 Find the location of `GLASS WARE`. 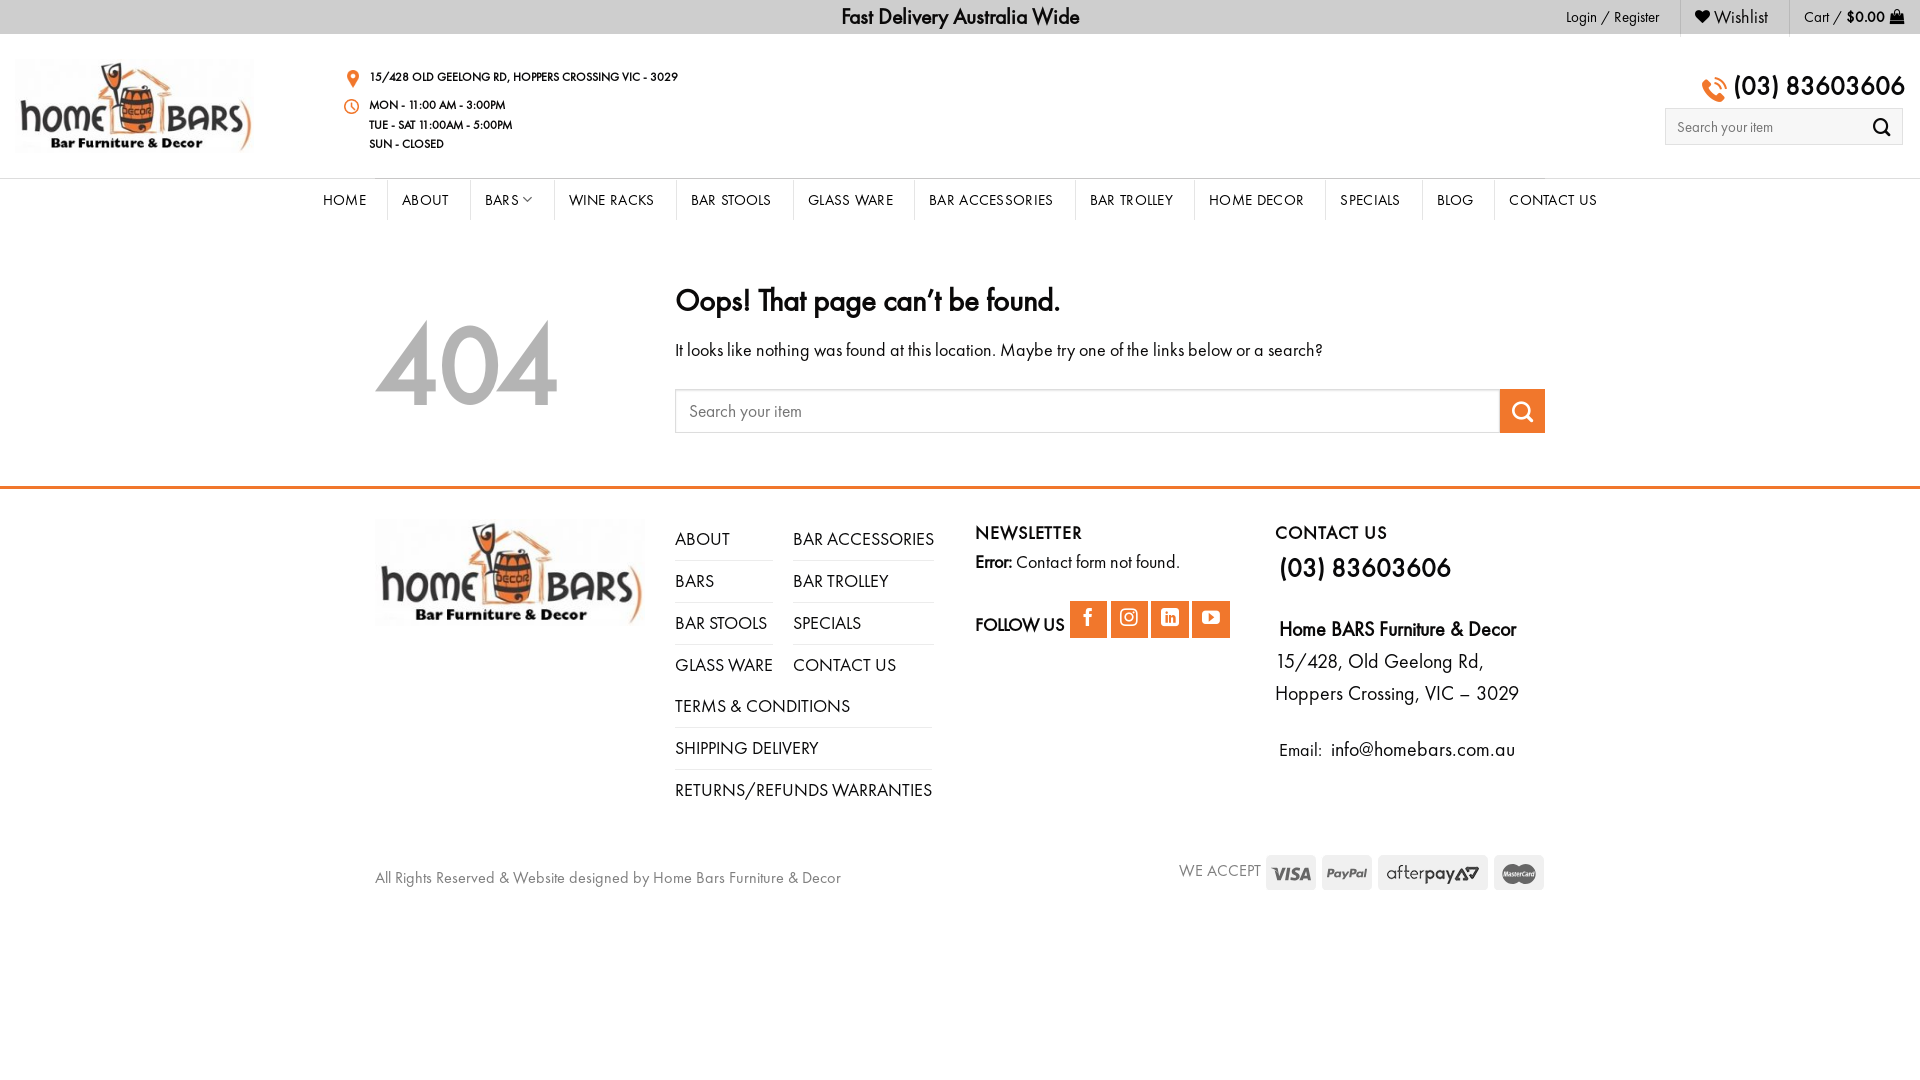

GLASS WARE is located at coordinates (724, 666).